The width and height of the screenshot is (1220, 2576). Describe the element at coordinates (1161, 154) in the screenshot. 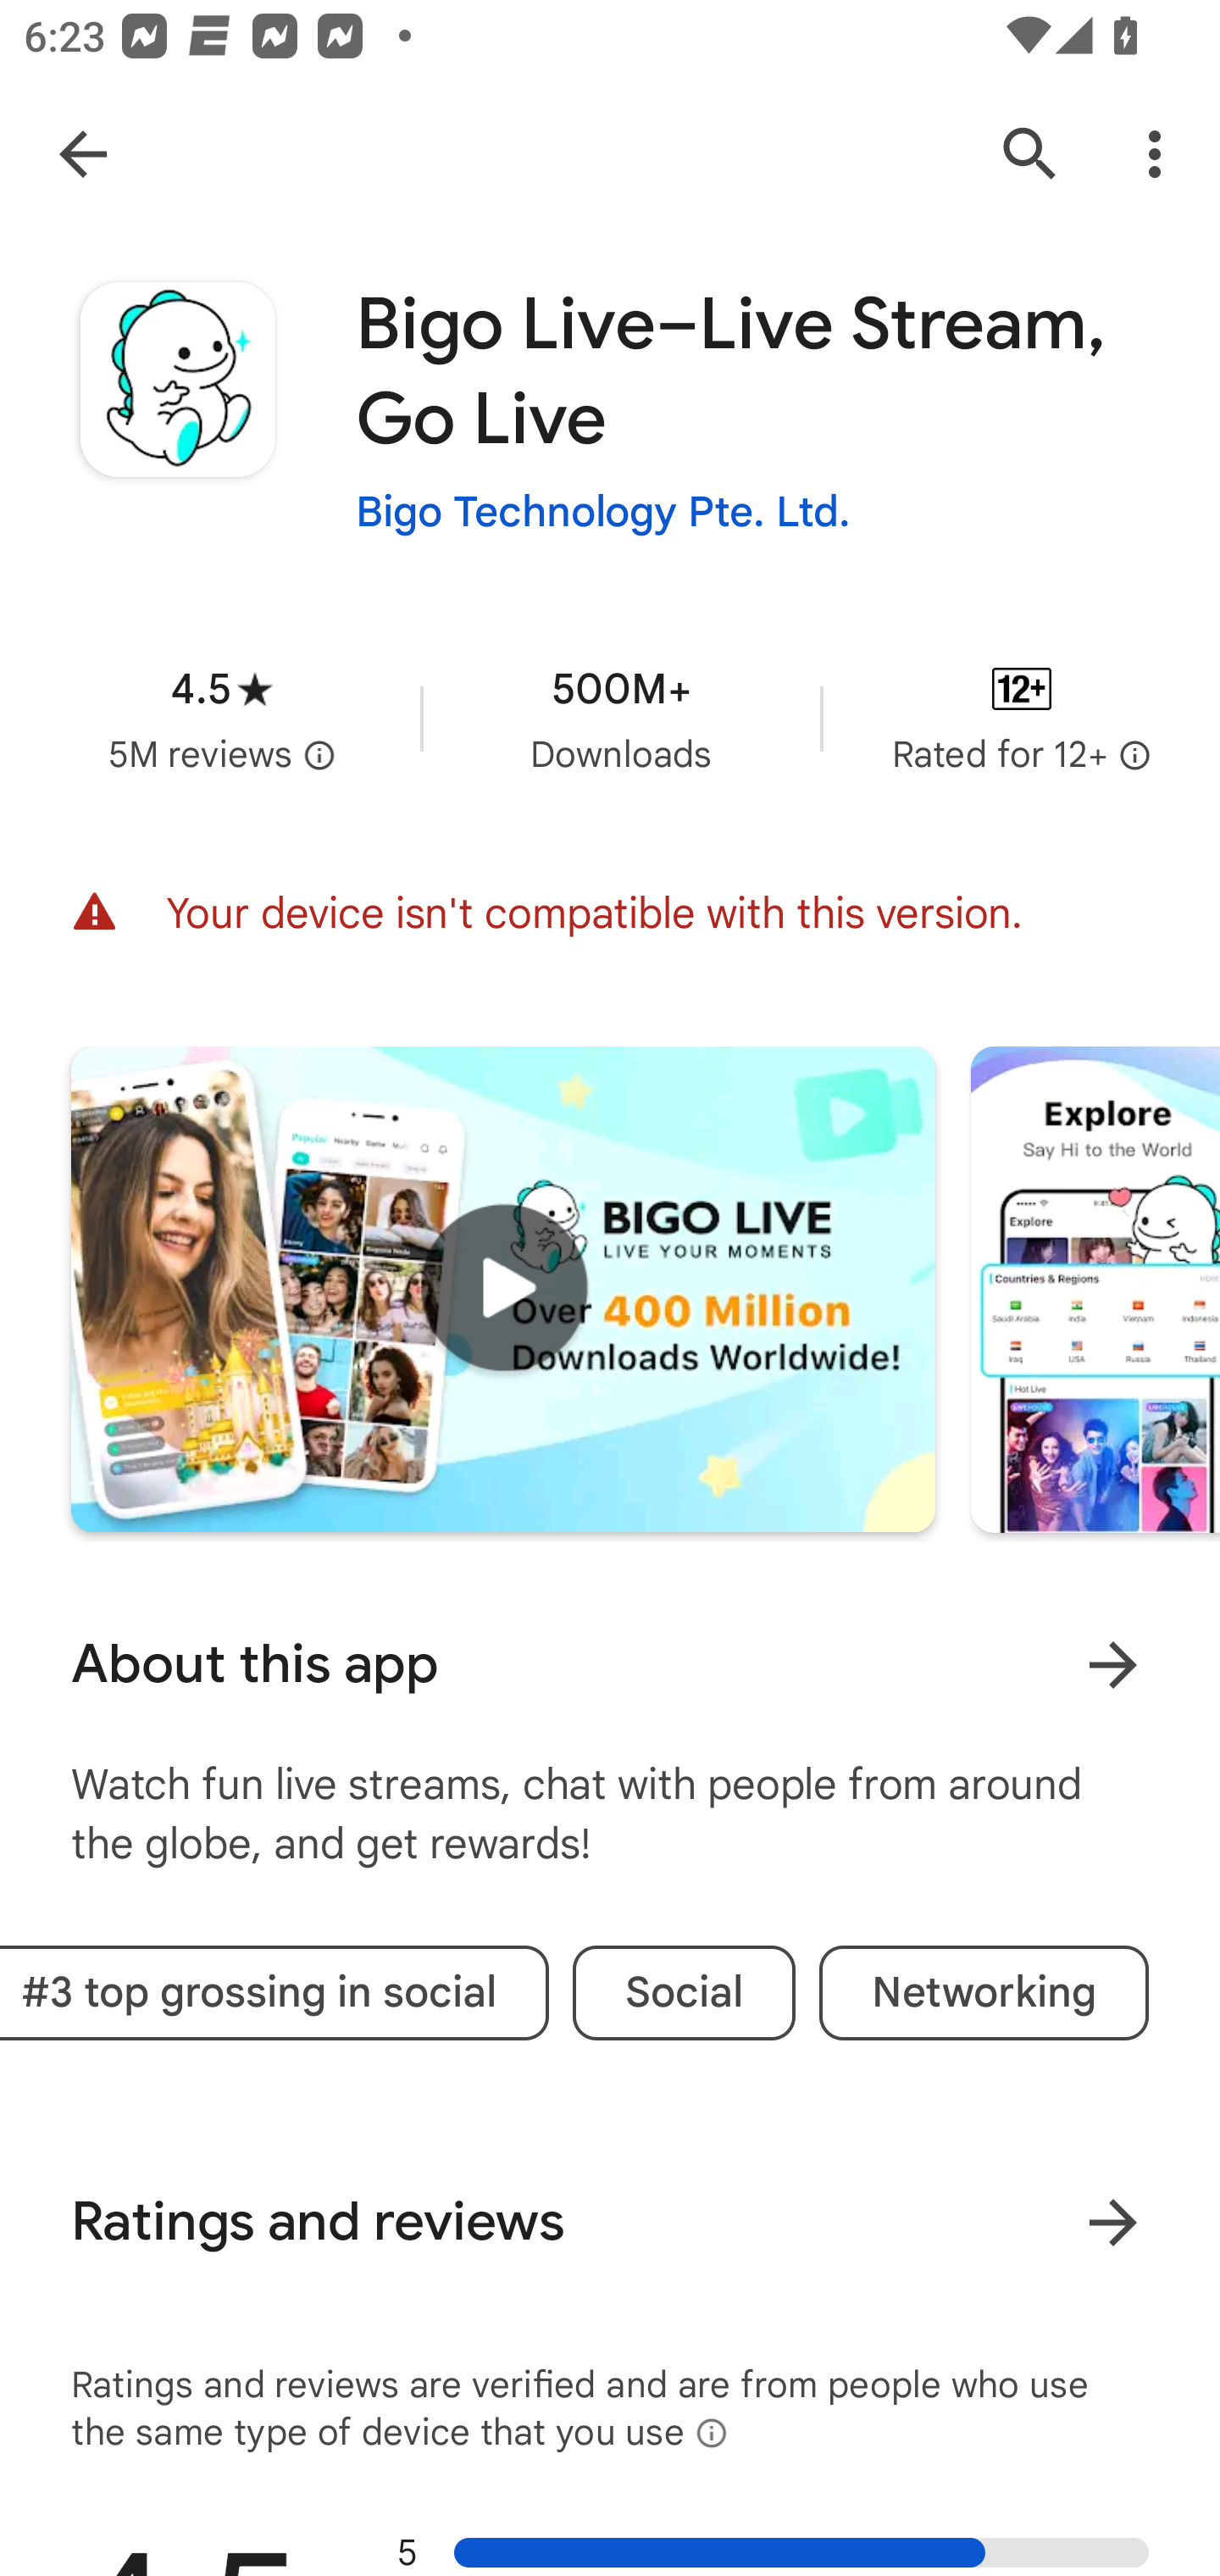

I see `More options` at that location.